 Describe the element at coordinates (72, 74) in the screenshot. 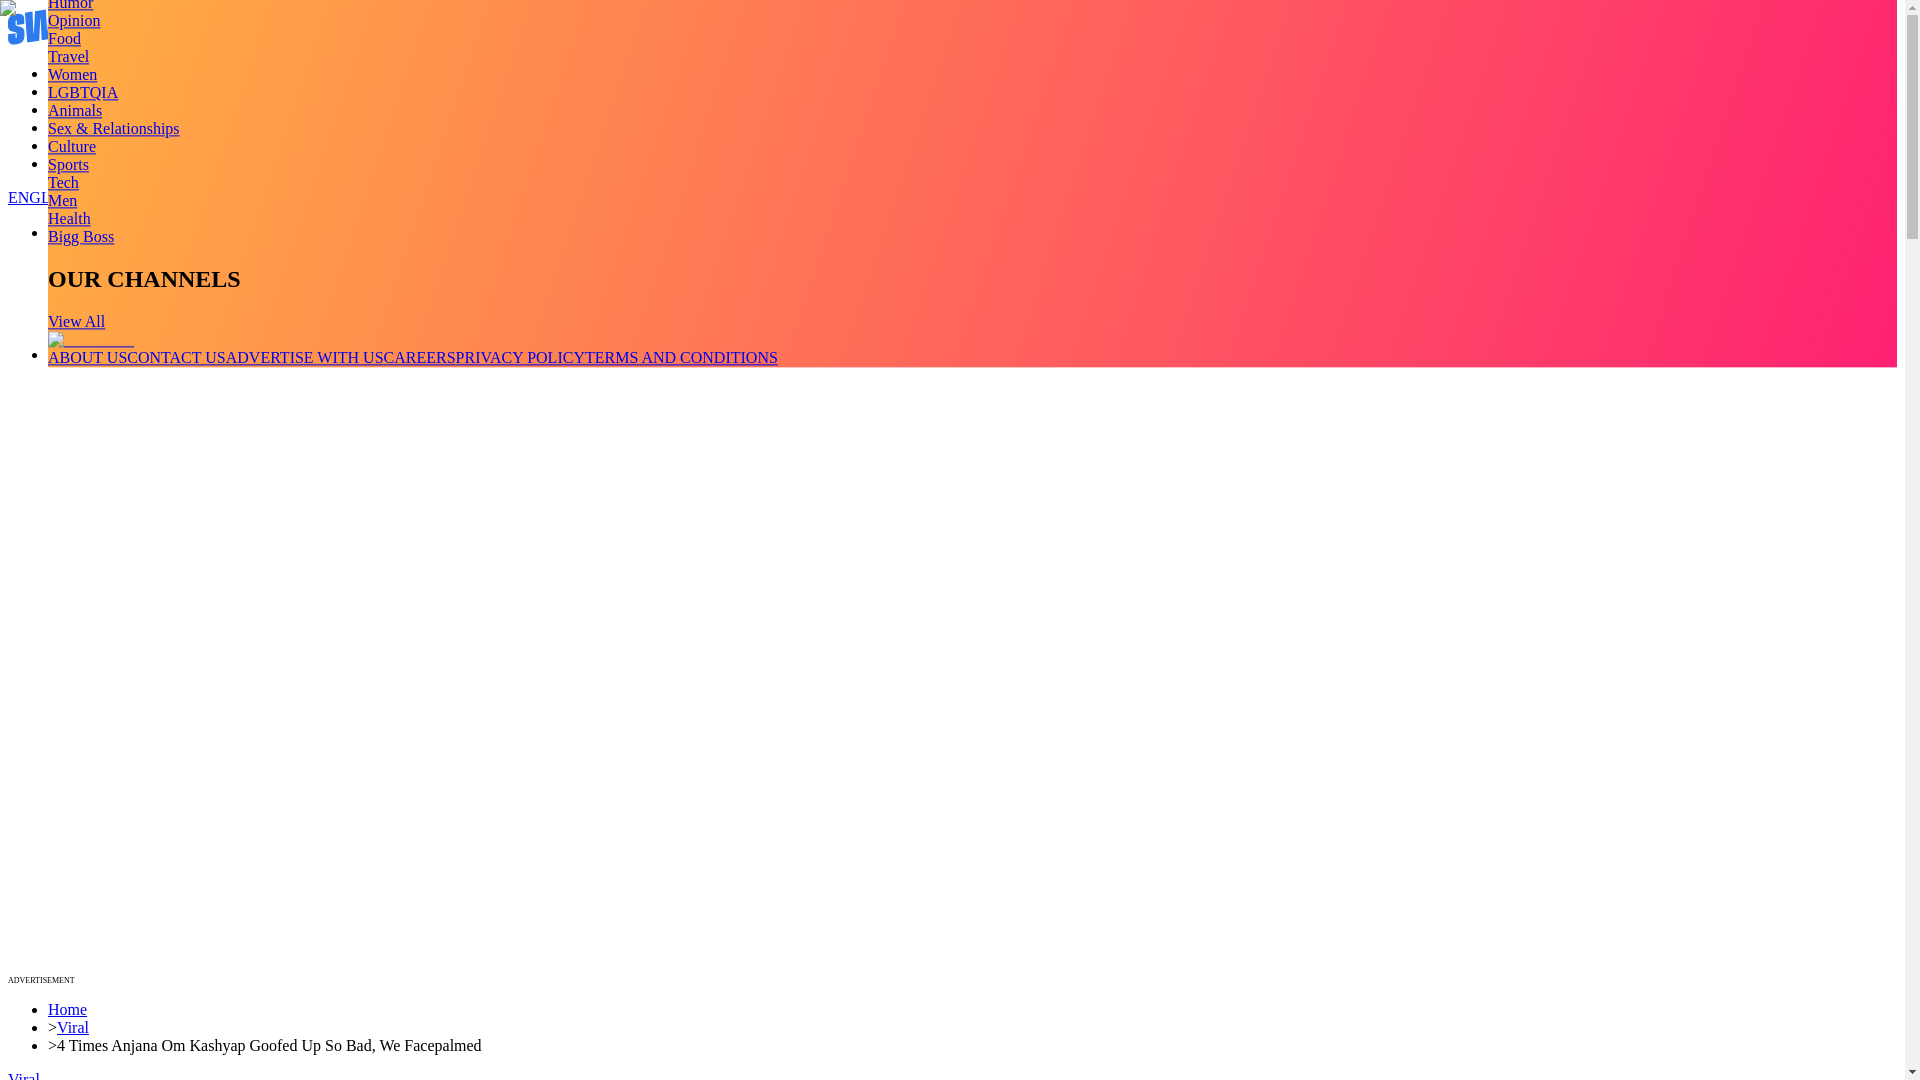

I see `Women` at that location.